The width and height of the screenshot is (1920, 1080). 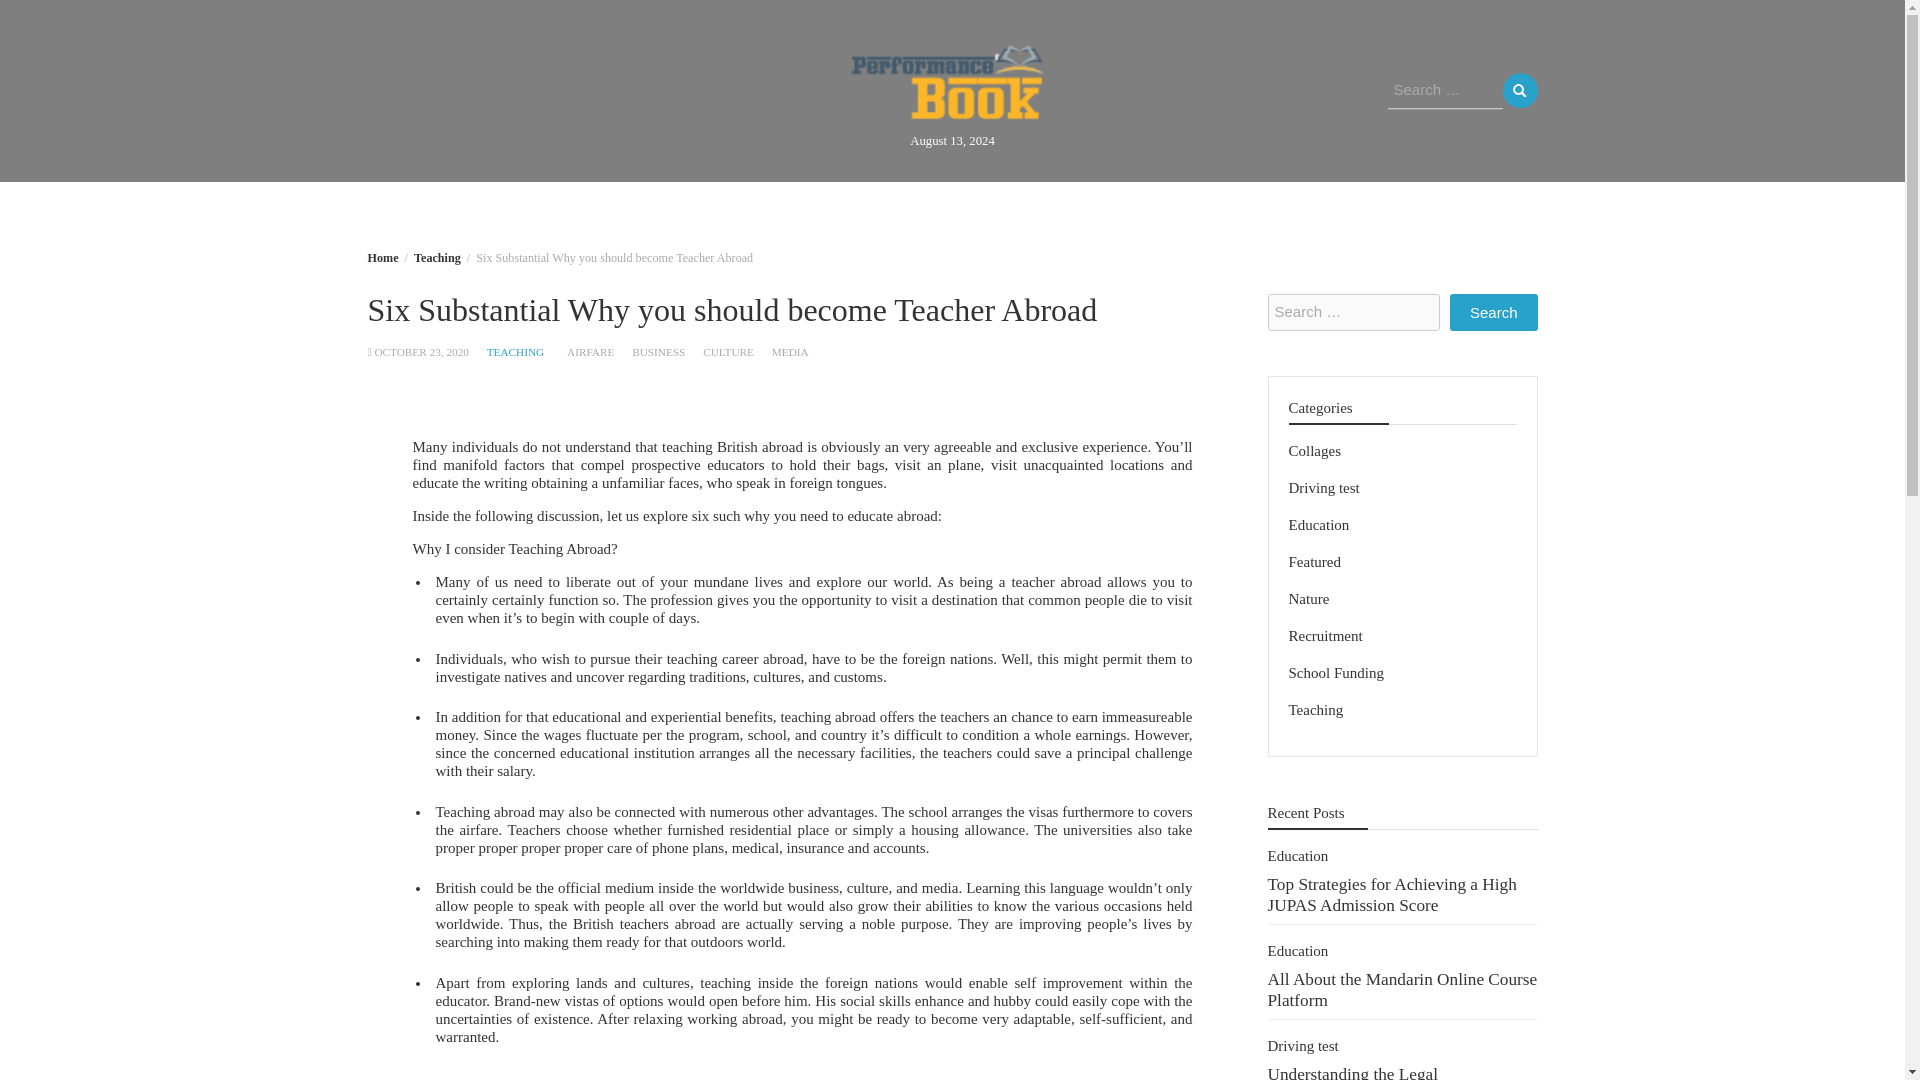 What do you see at coordinates (969, 208) in the screenshot?
I see `Education` at bounding box center [969, 208].